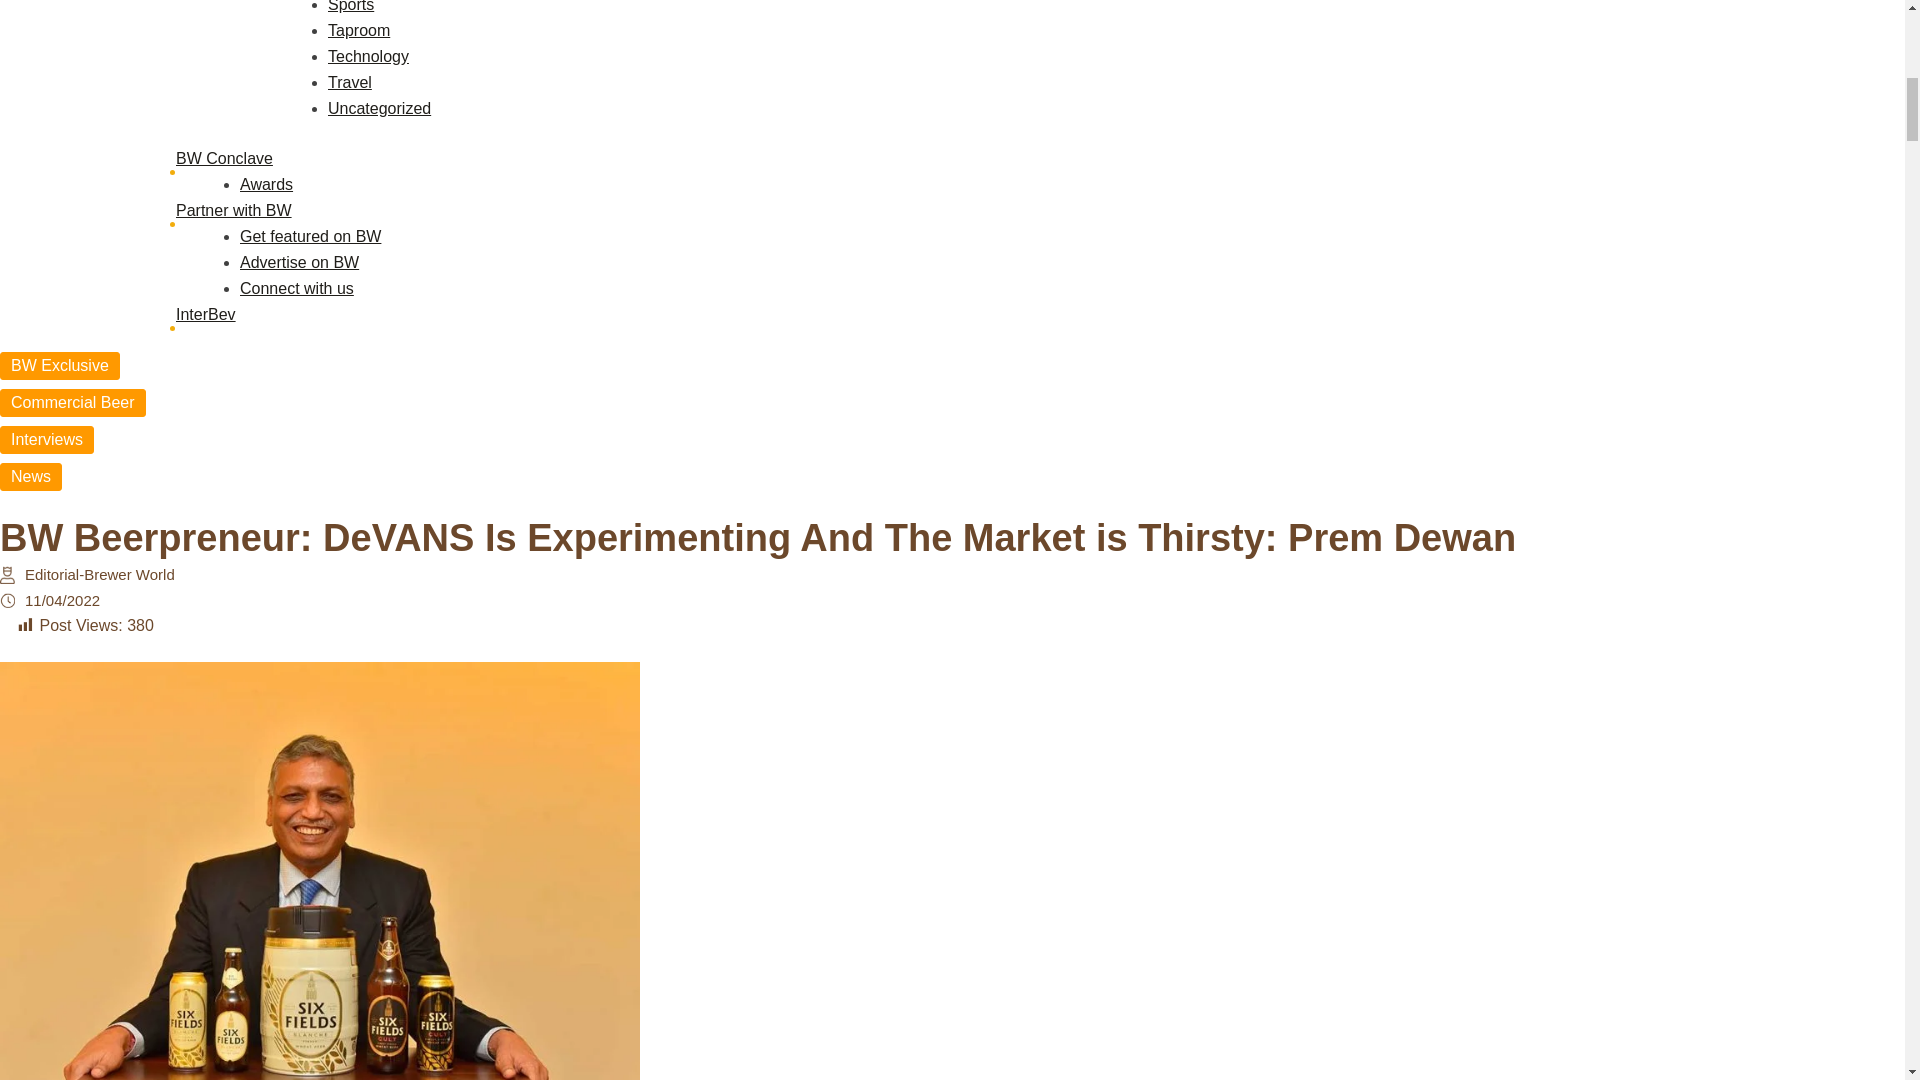 Image resolution: width=1920 pixels, height=1080 pixels. I want to click on Technology, so click(368, 56).